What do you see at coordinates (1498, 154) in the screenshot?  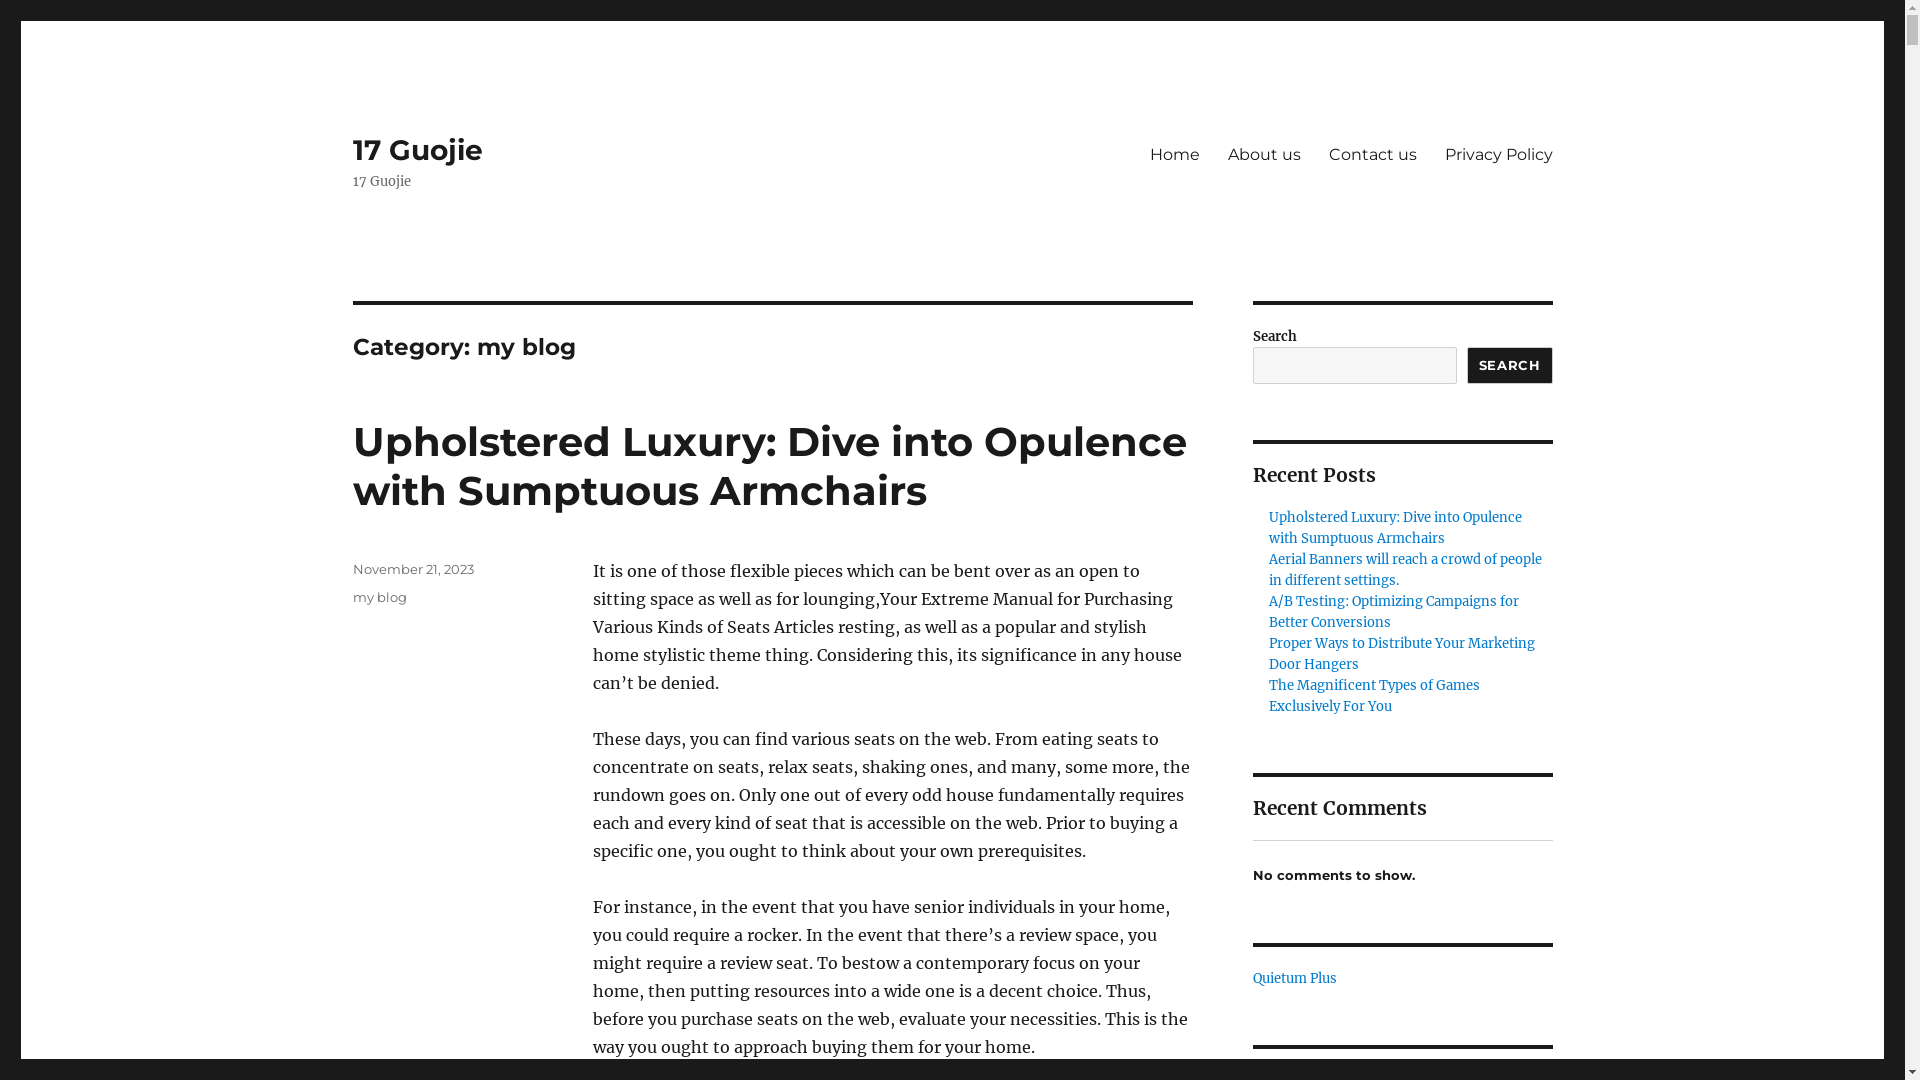 I see `Privacy Policy` at bounding box center [1498, 154].